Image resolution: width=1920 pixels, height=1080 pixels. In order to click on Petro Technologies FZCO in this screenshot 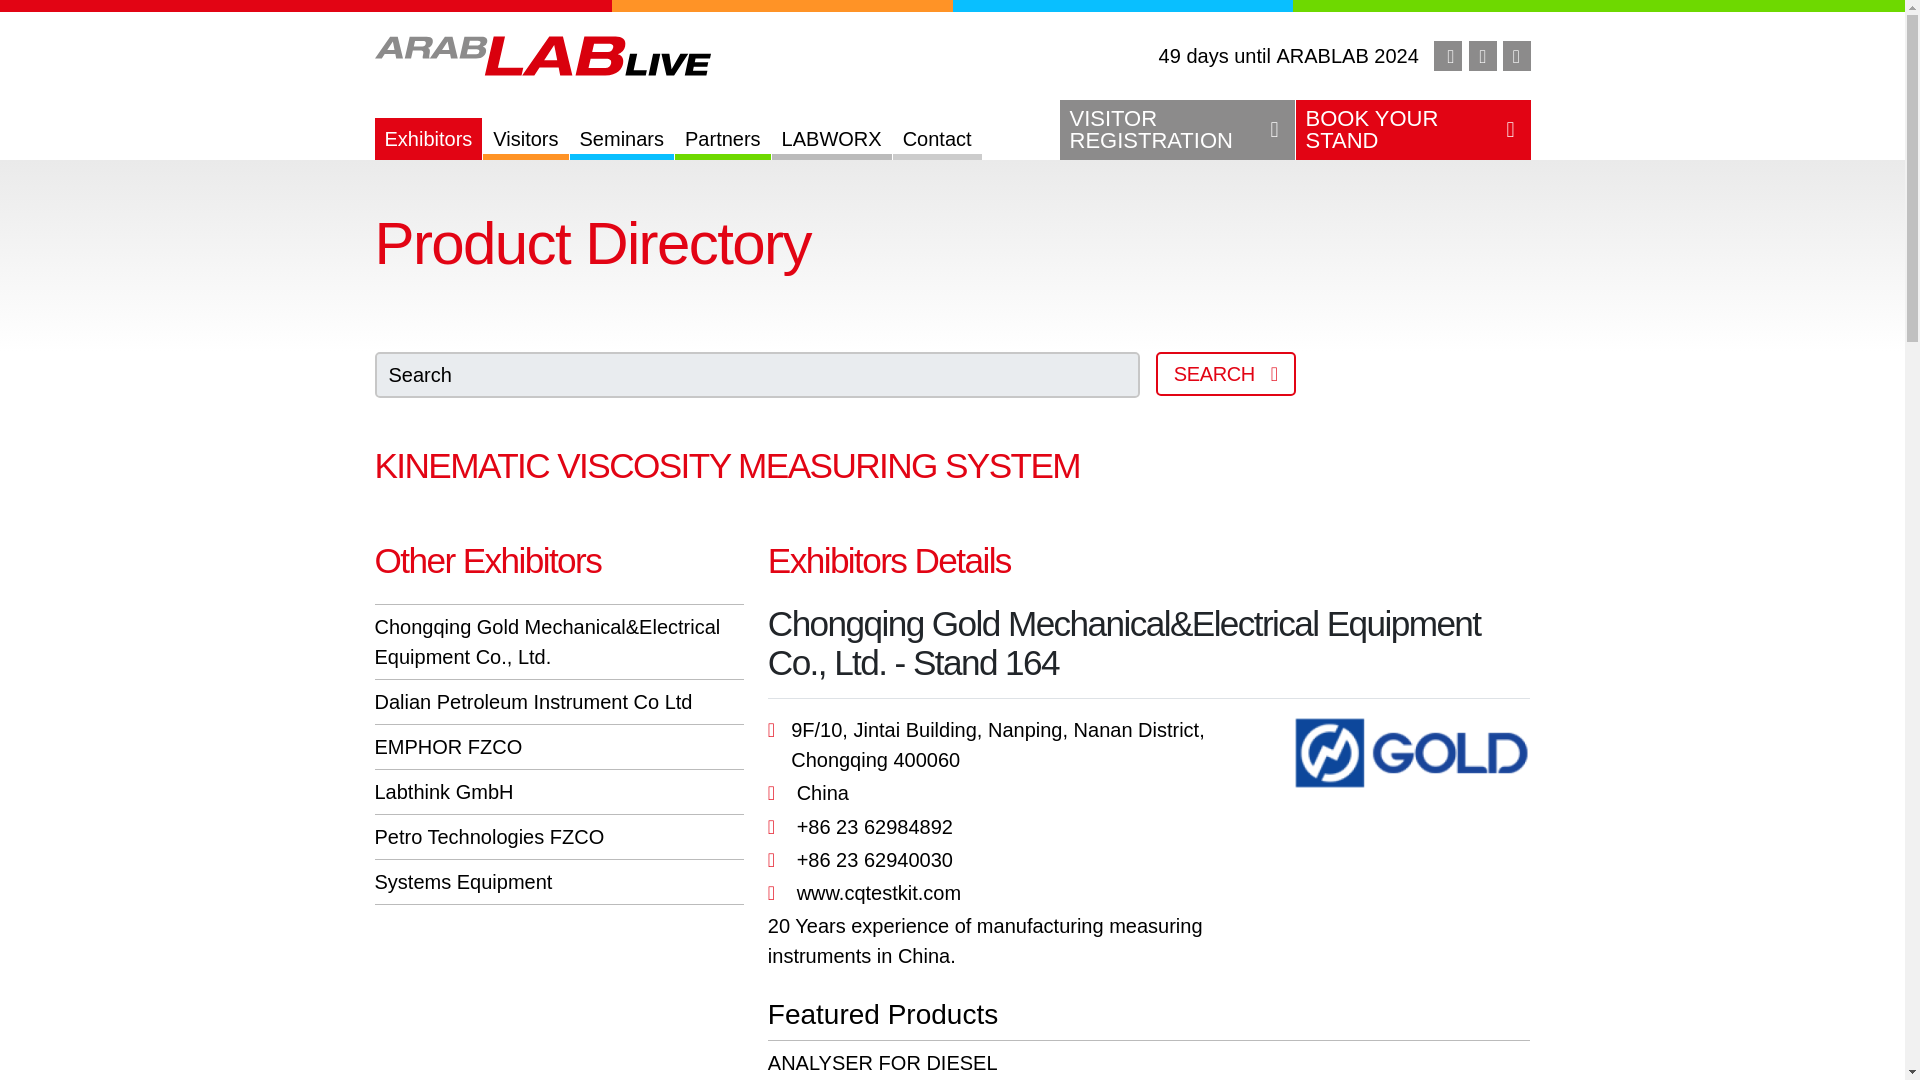, I will do `click(489, 836)`.